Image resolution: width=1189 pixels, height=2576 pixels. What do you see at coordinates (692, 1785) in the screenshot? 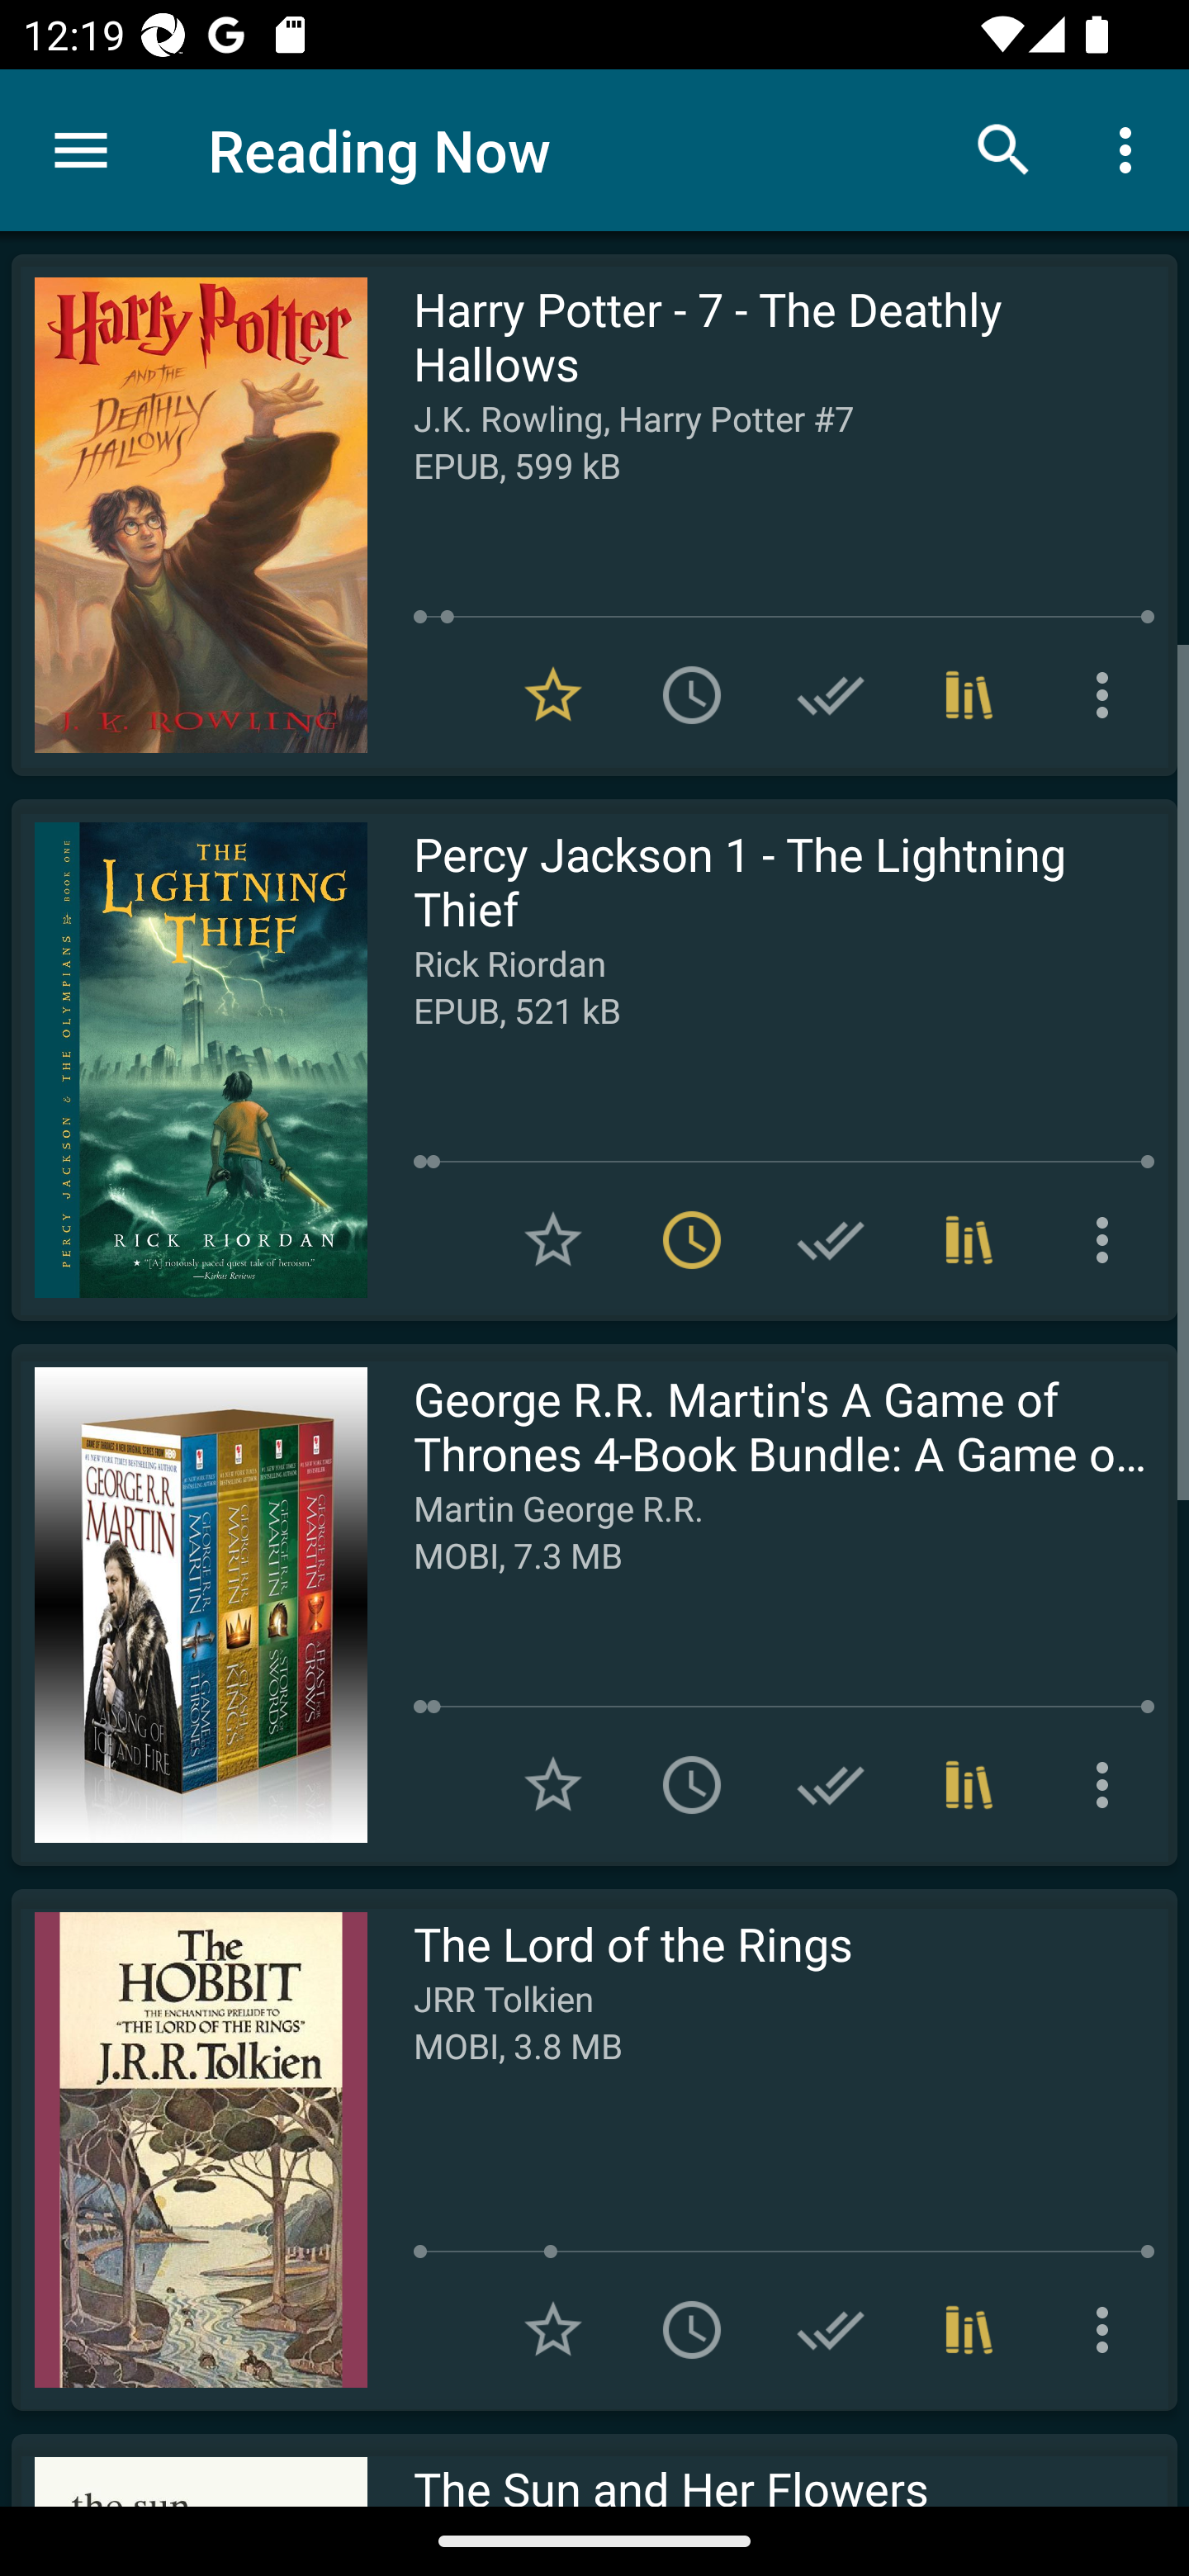
I see `Add to To read` at bounding box center [692, 1785].